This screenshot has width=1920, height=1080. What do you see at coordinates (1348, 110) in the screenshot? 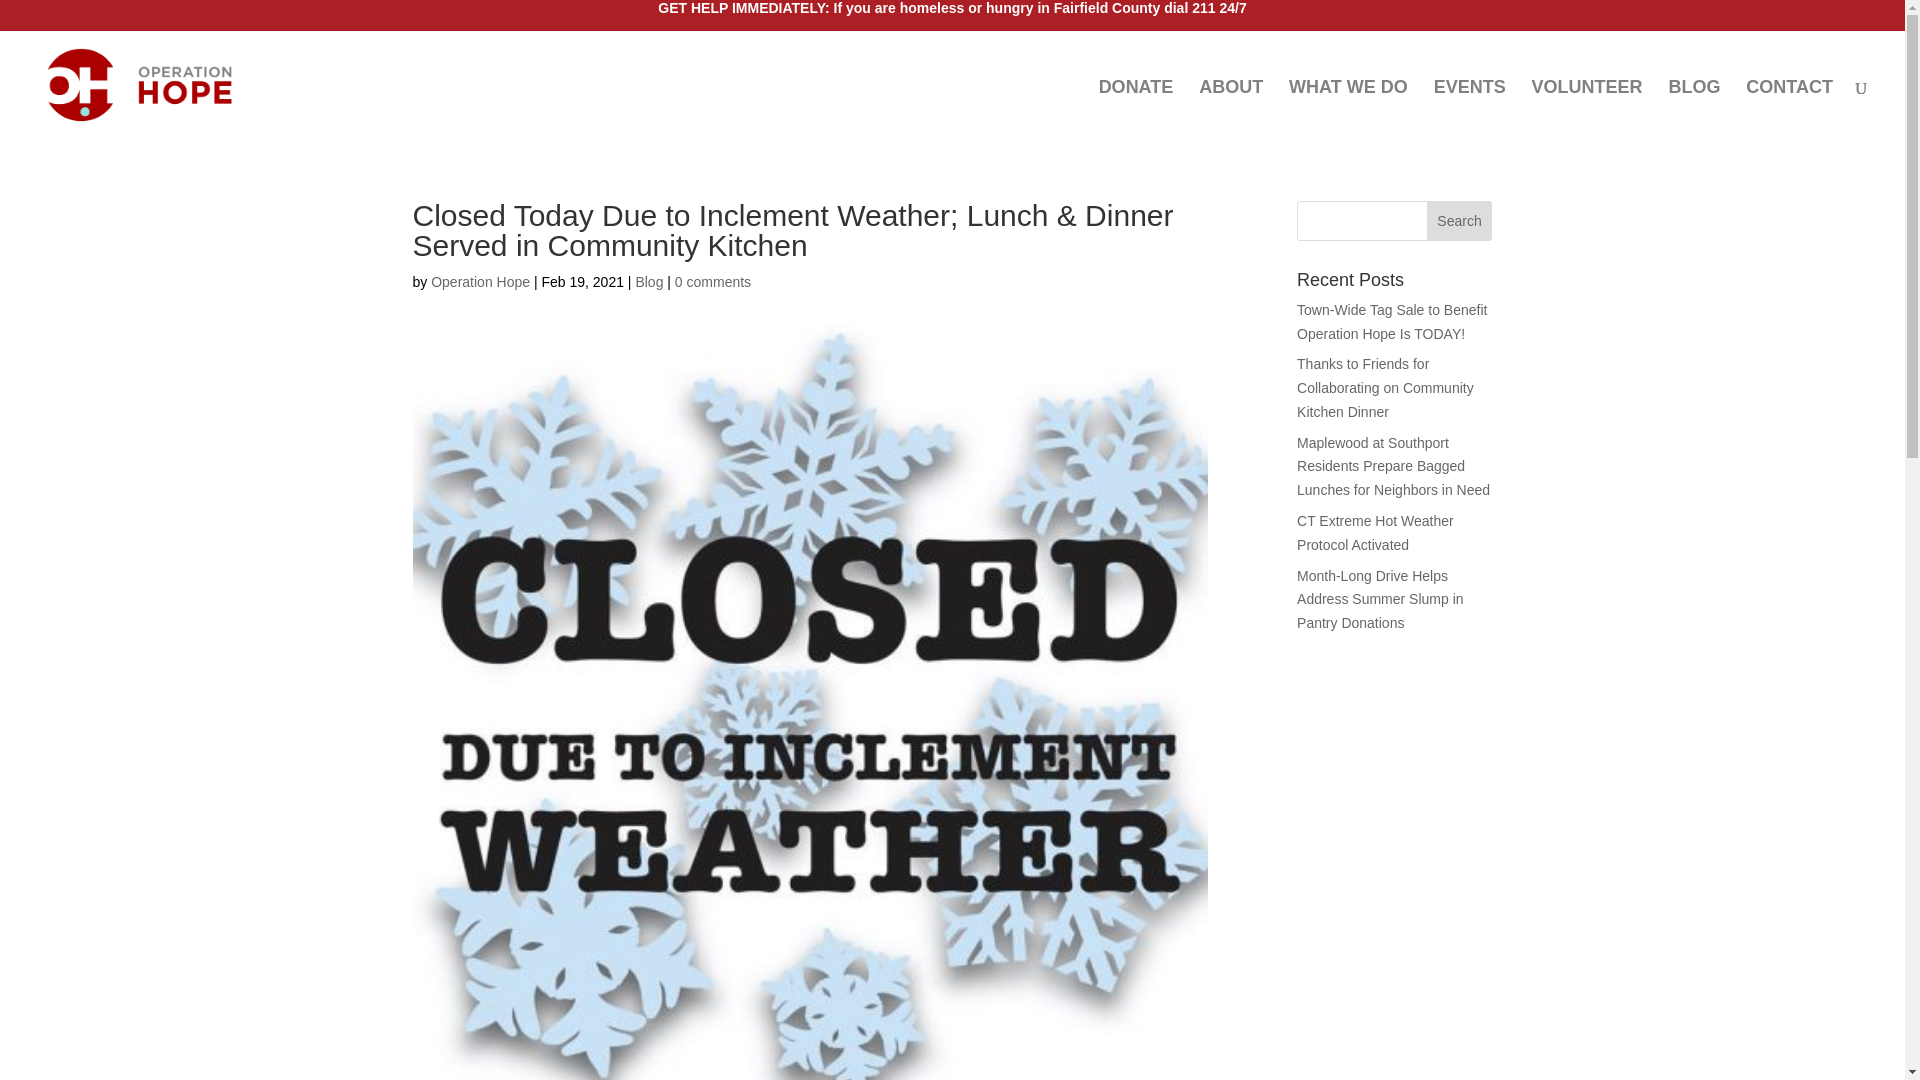
I see `WHAT WE DO` at bounding box center [1348, 110].